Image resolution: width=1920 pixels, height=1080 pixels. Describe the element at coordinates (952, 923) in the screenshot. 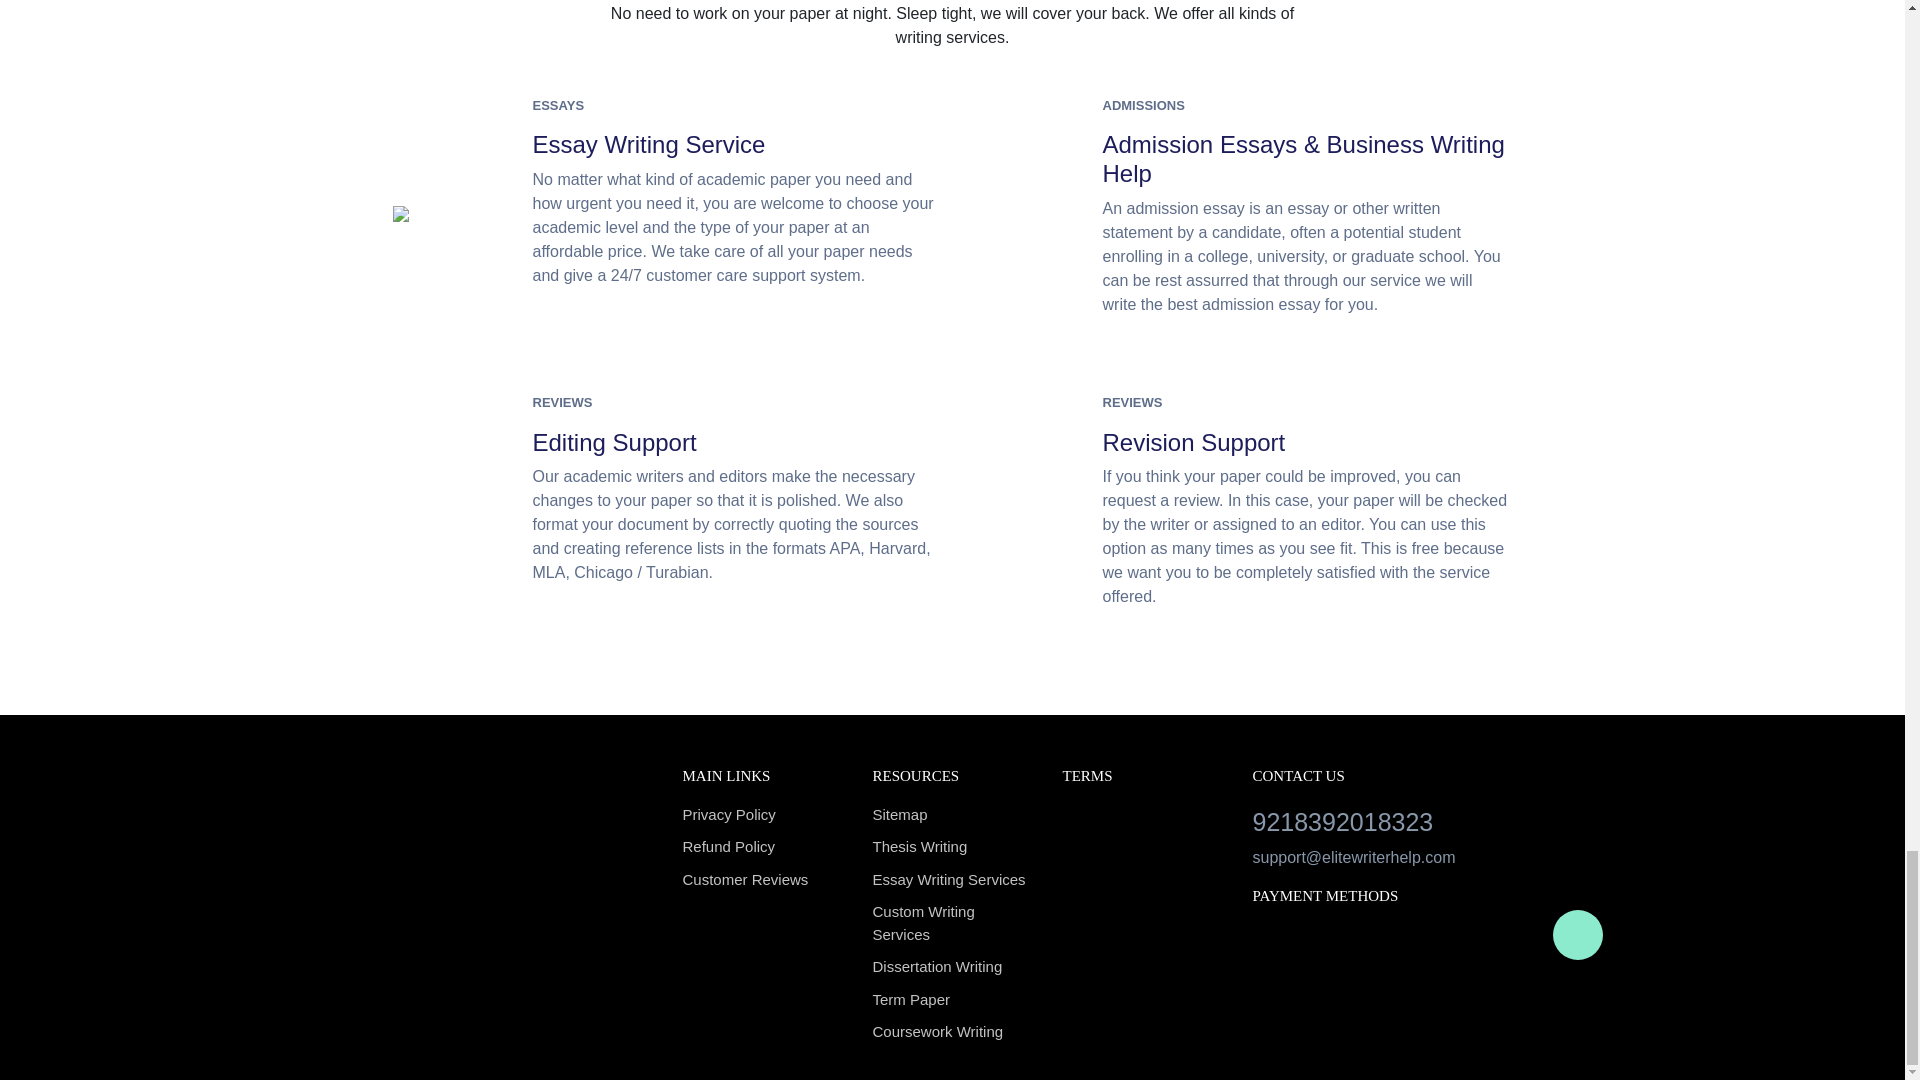

I see `Custom Writing Services` at that location.